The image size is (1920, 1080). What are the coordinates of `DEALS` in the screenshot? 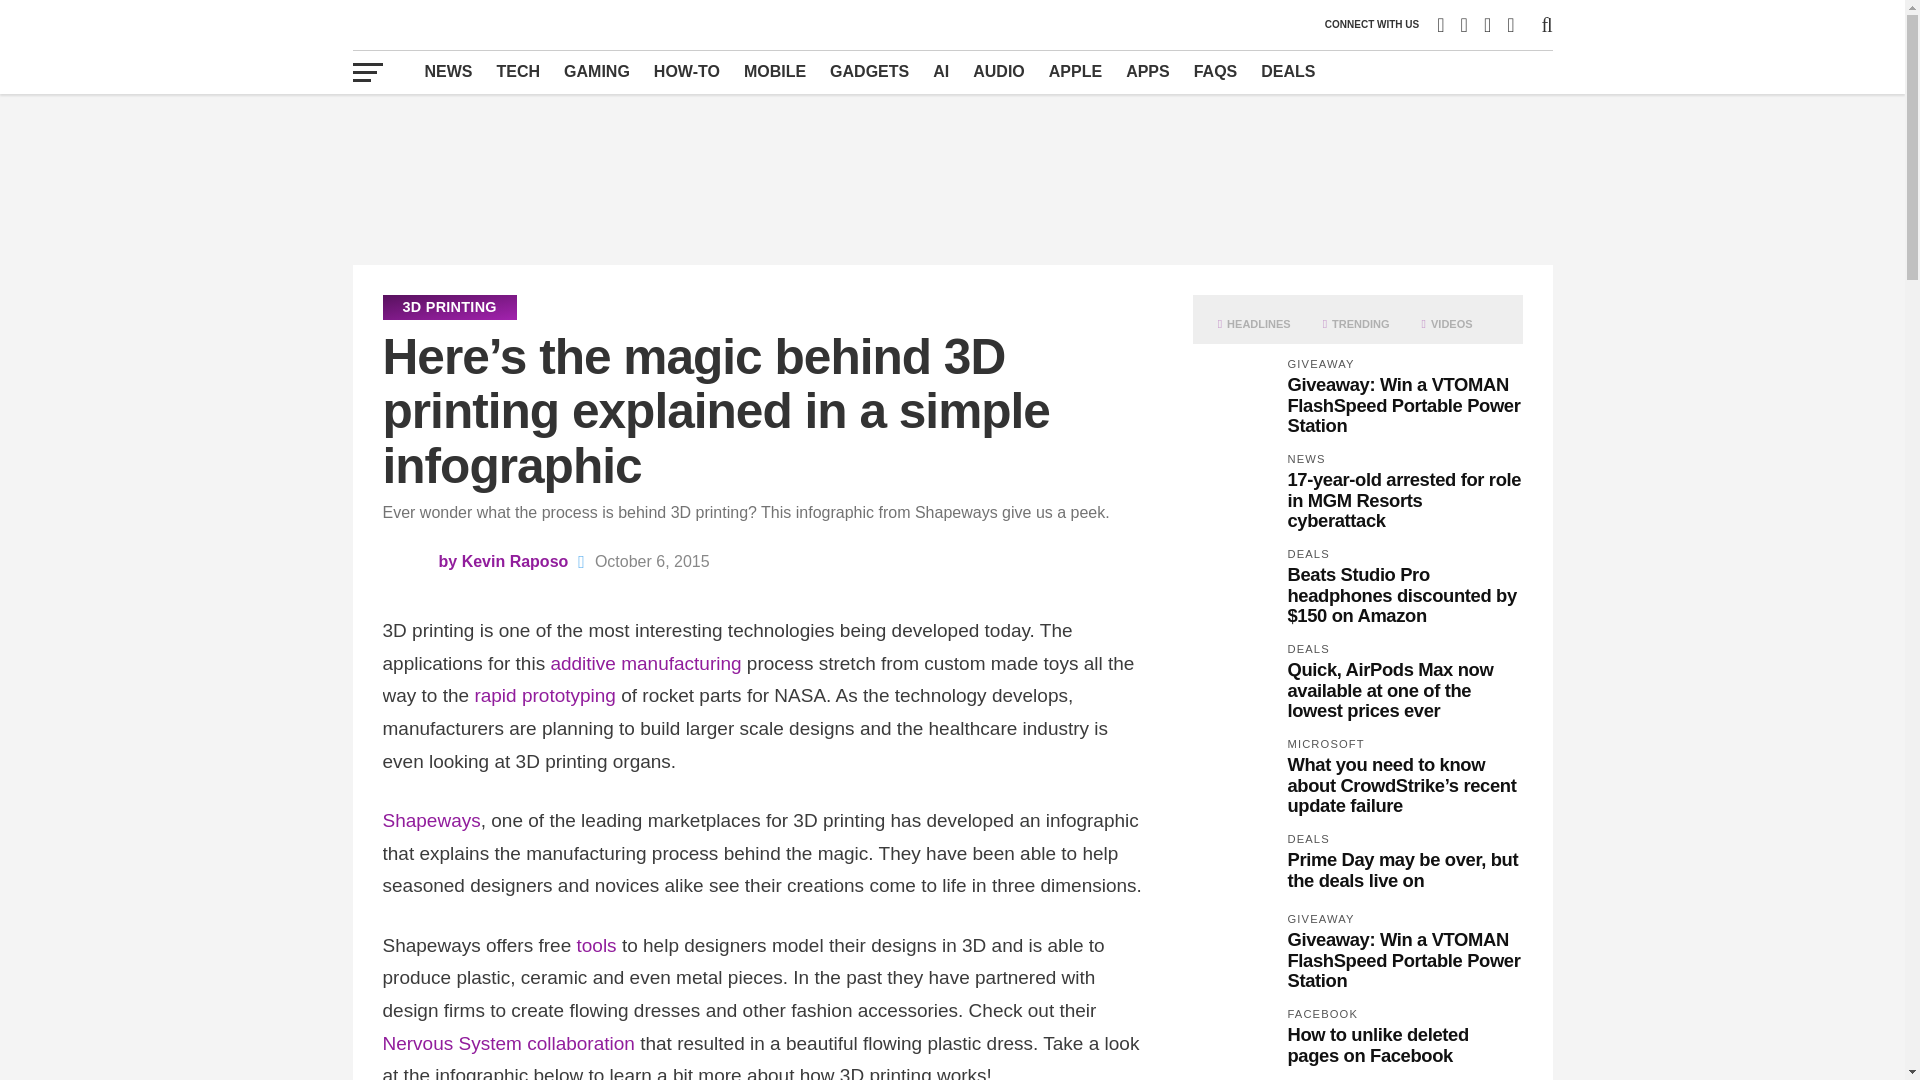 It's located at (1288, 71).